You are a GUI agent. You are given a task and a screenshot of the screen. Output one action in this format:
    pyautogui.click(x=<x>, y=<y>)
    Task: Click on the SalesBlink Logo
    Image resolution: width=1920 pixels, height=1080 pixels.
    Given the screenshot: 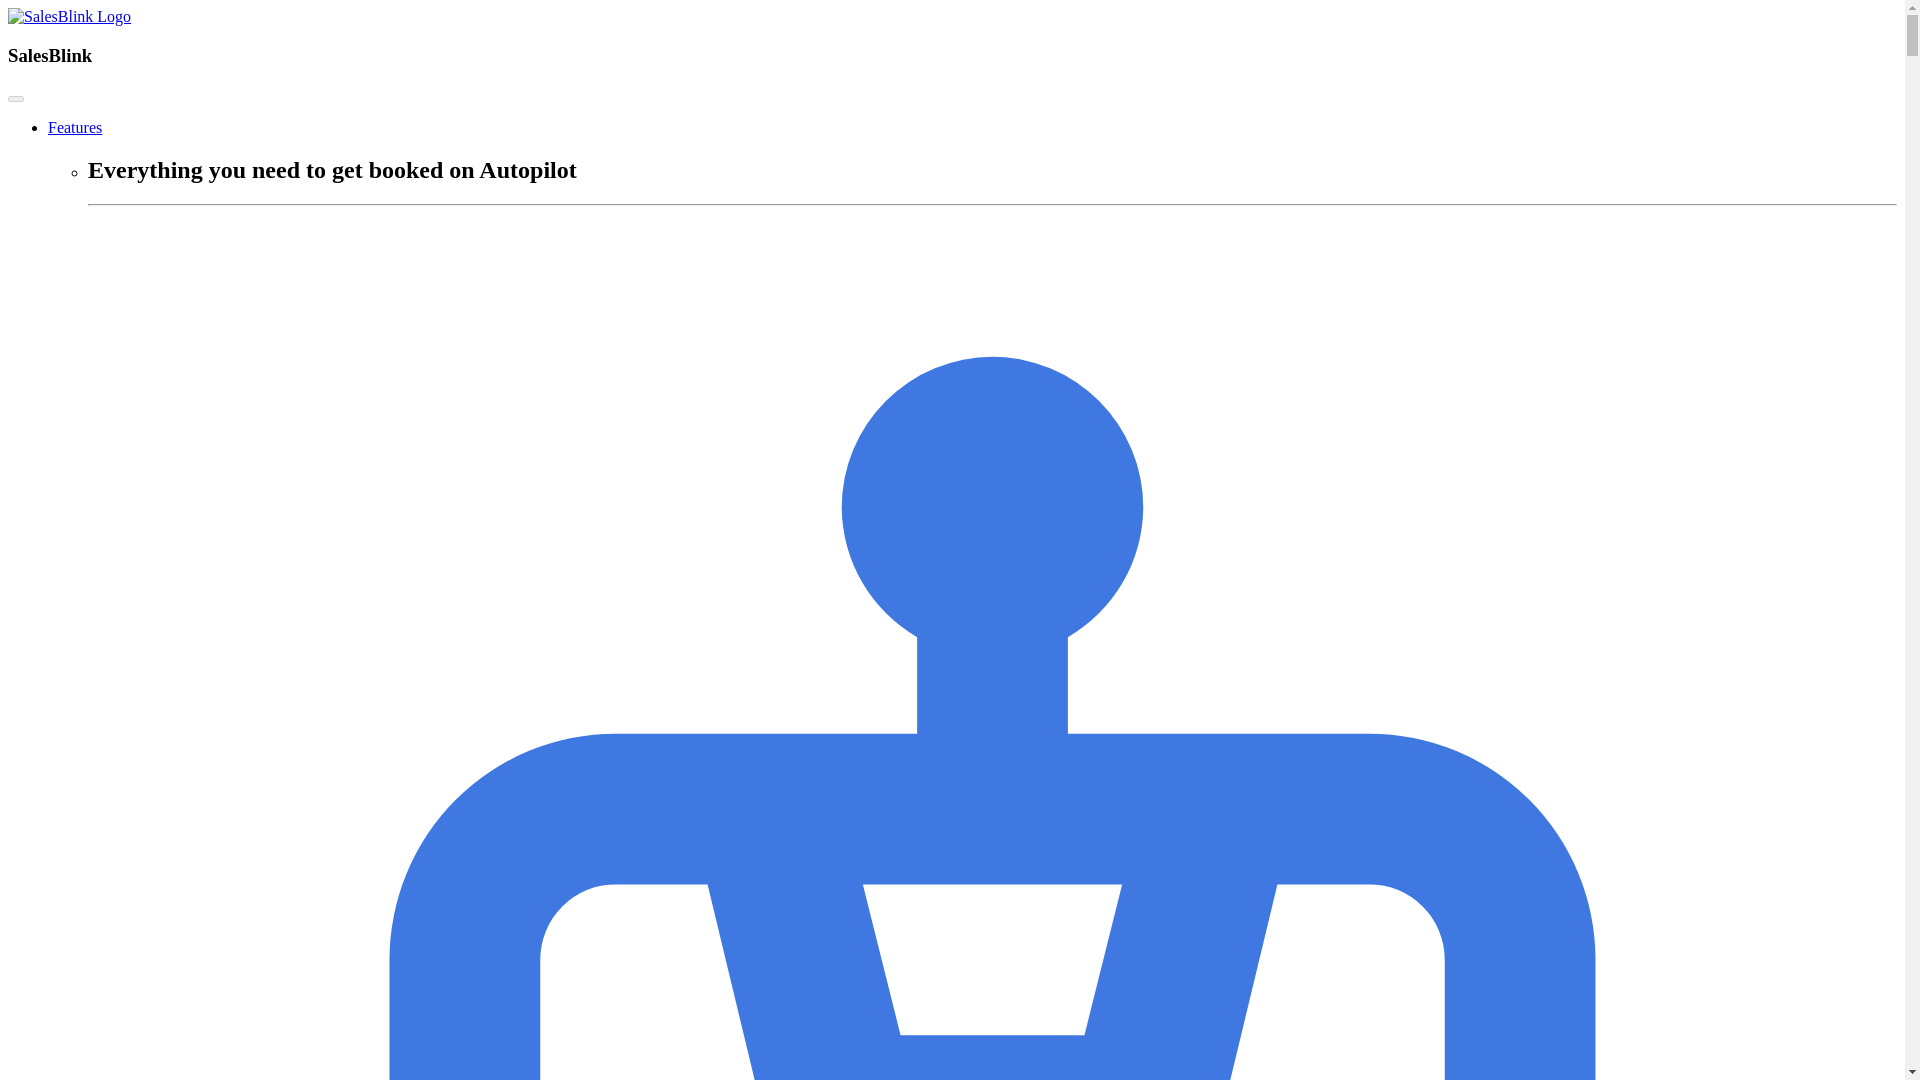 What is the action you would take?
    pyautogui.click(x=68, y=16)
    